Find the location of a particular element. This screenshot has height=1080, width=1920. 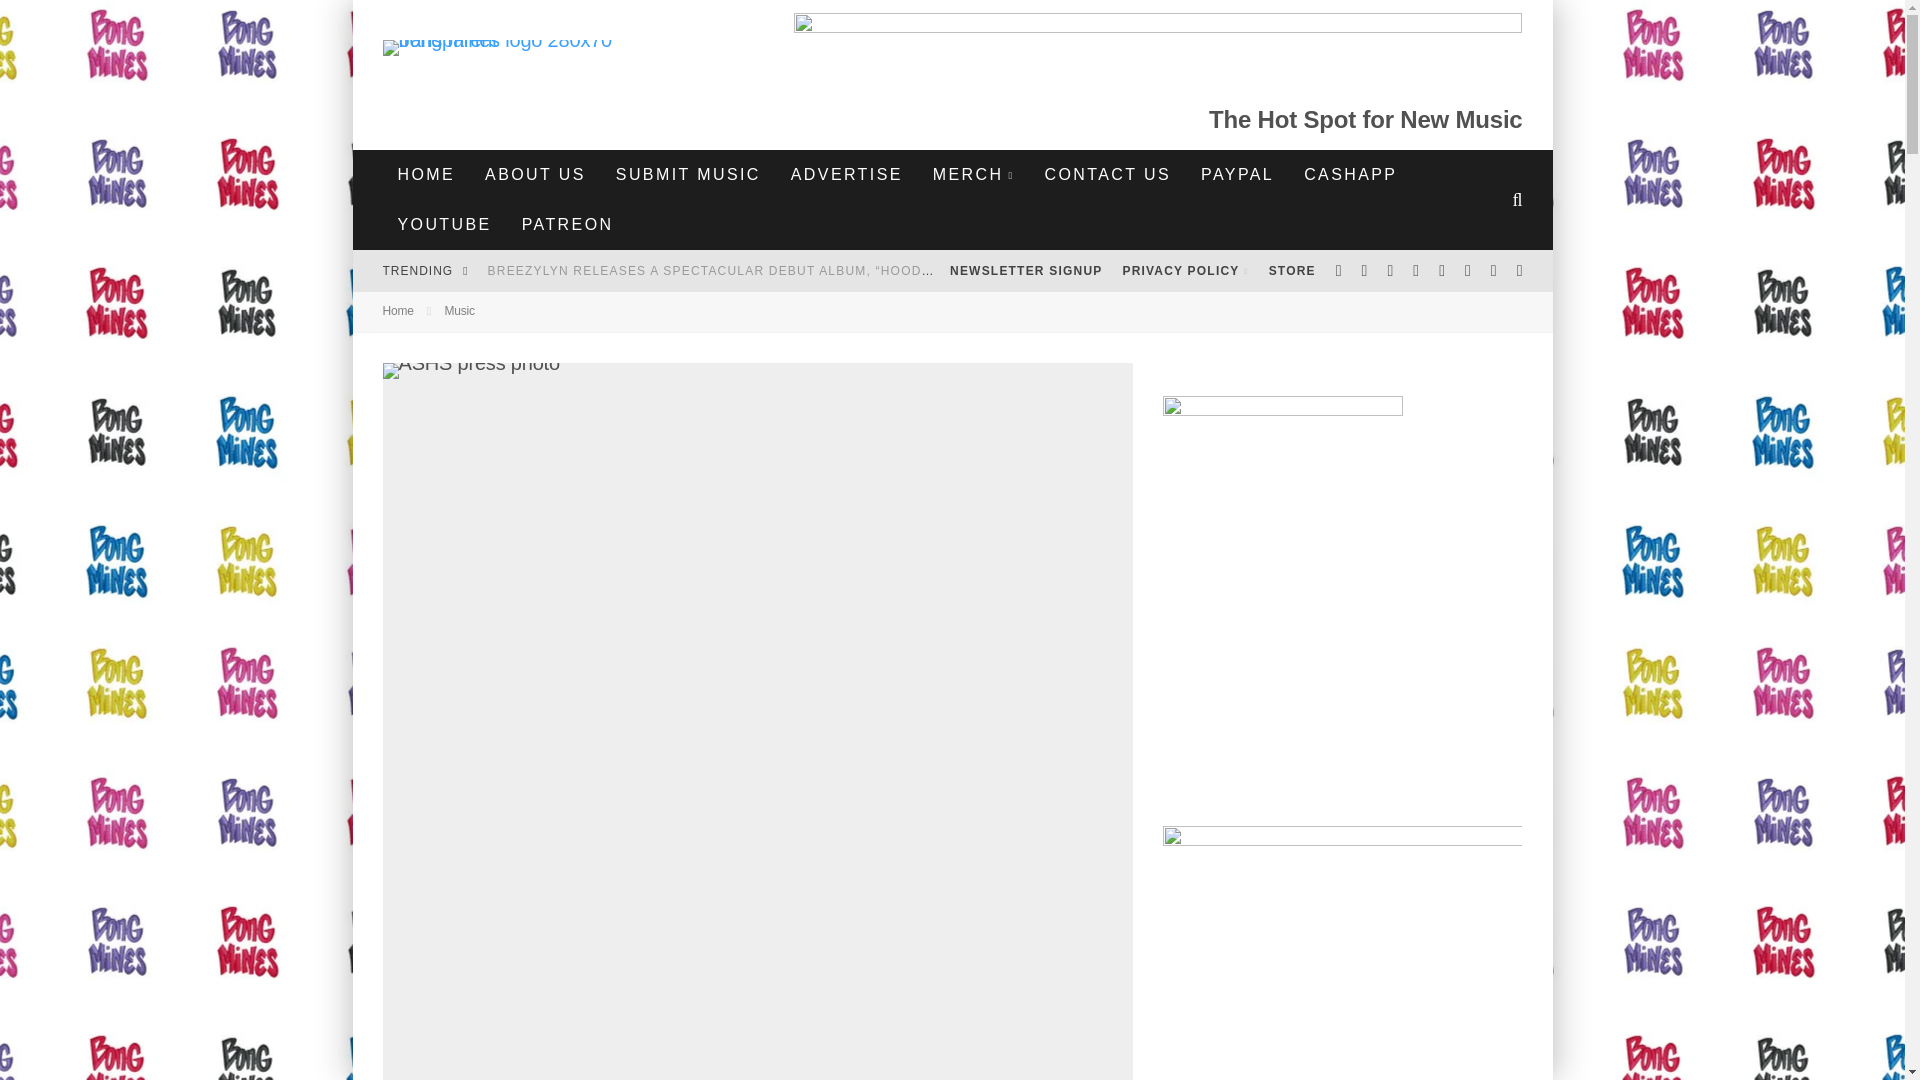

NEWSLETTER SIGNUP is located at coordinates (1026, 270).